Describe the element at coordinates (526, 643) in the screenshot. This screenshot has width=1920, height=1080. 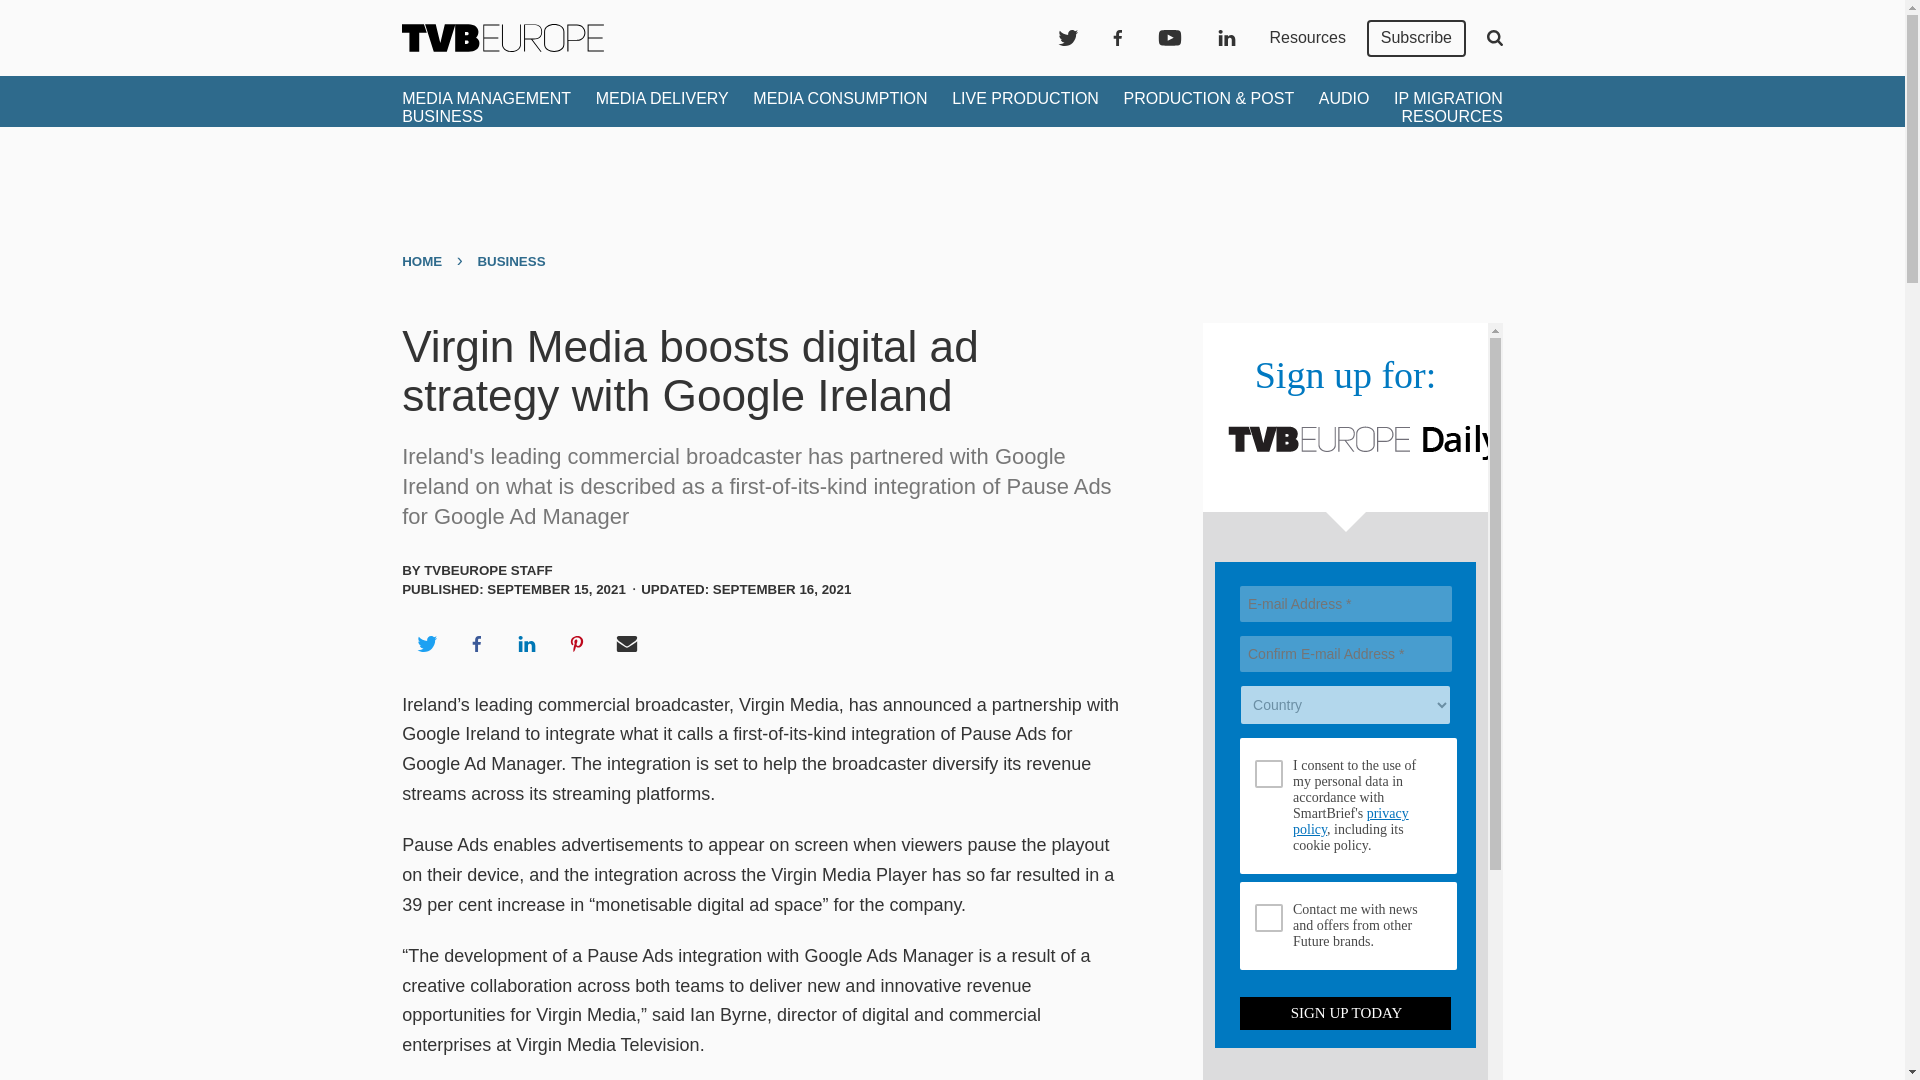
I see `Share on LinkedIn` at that location.